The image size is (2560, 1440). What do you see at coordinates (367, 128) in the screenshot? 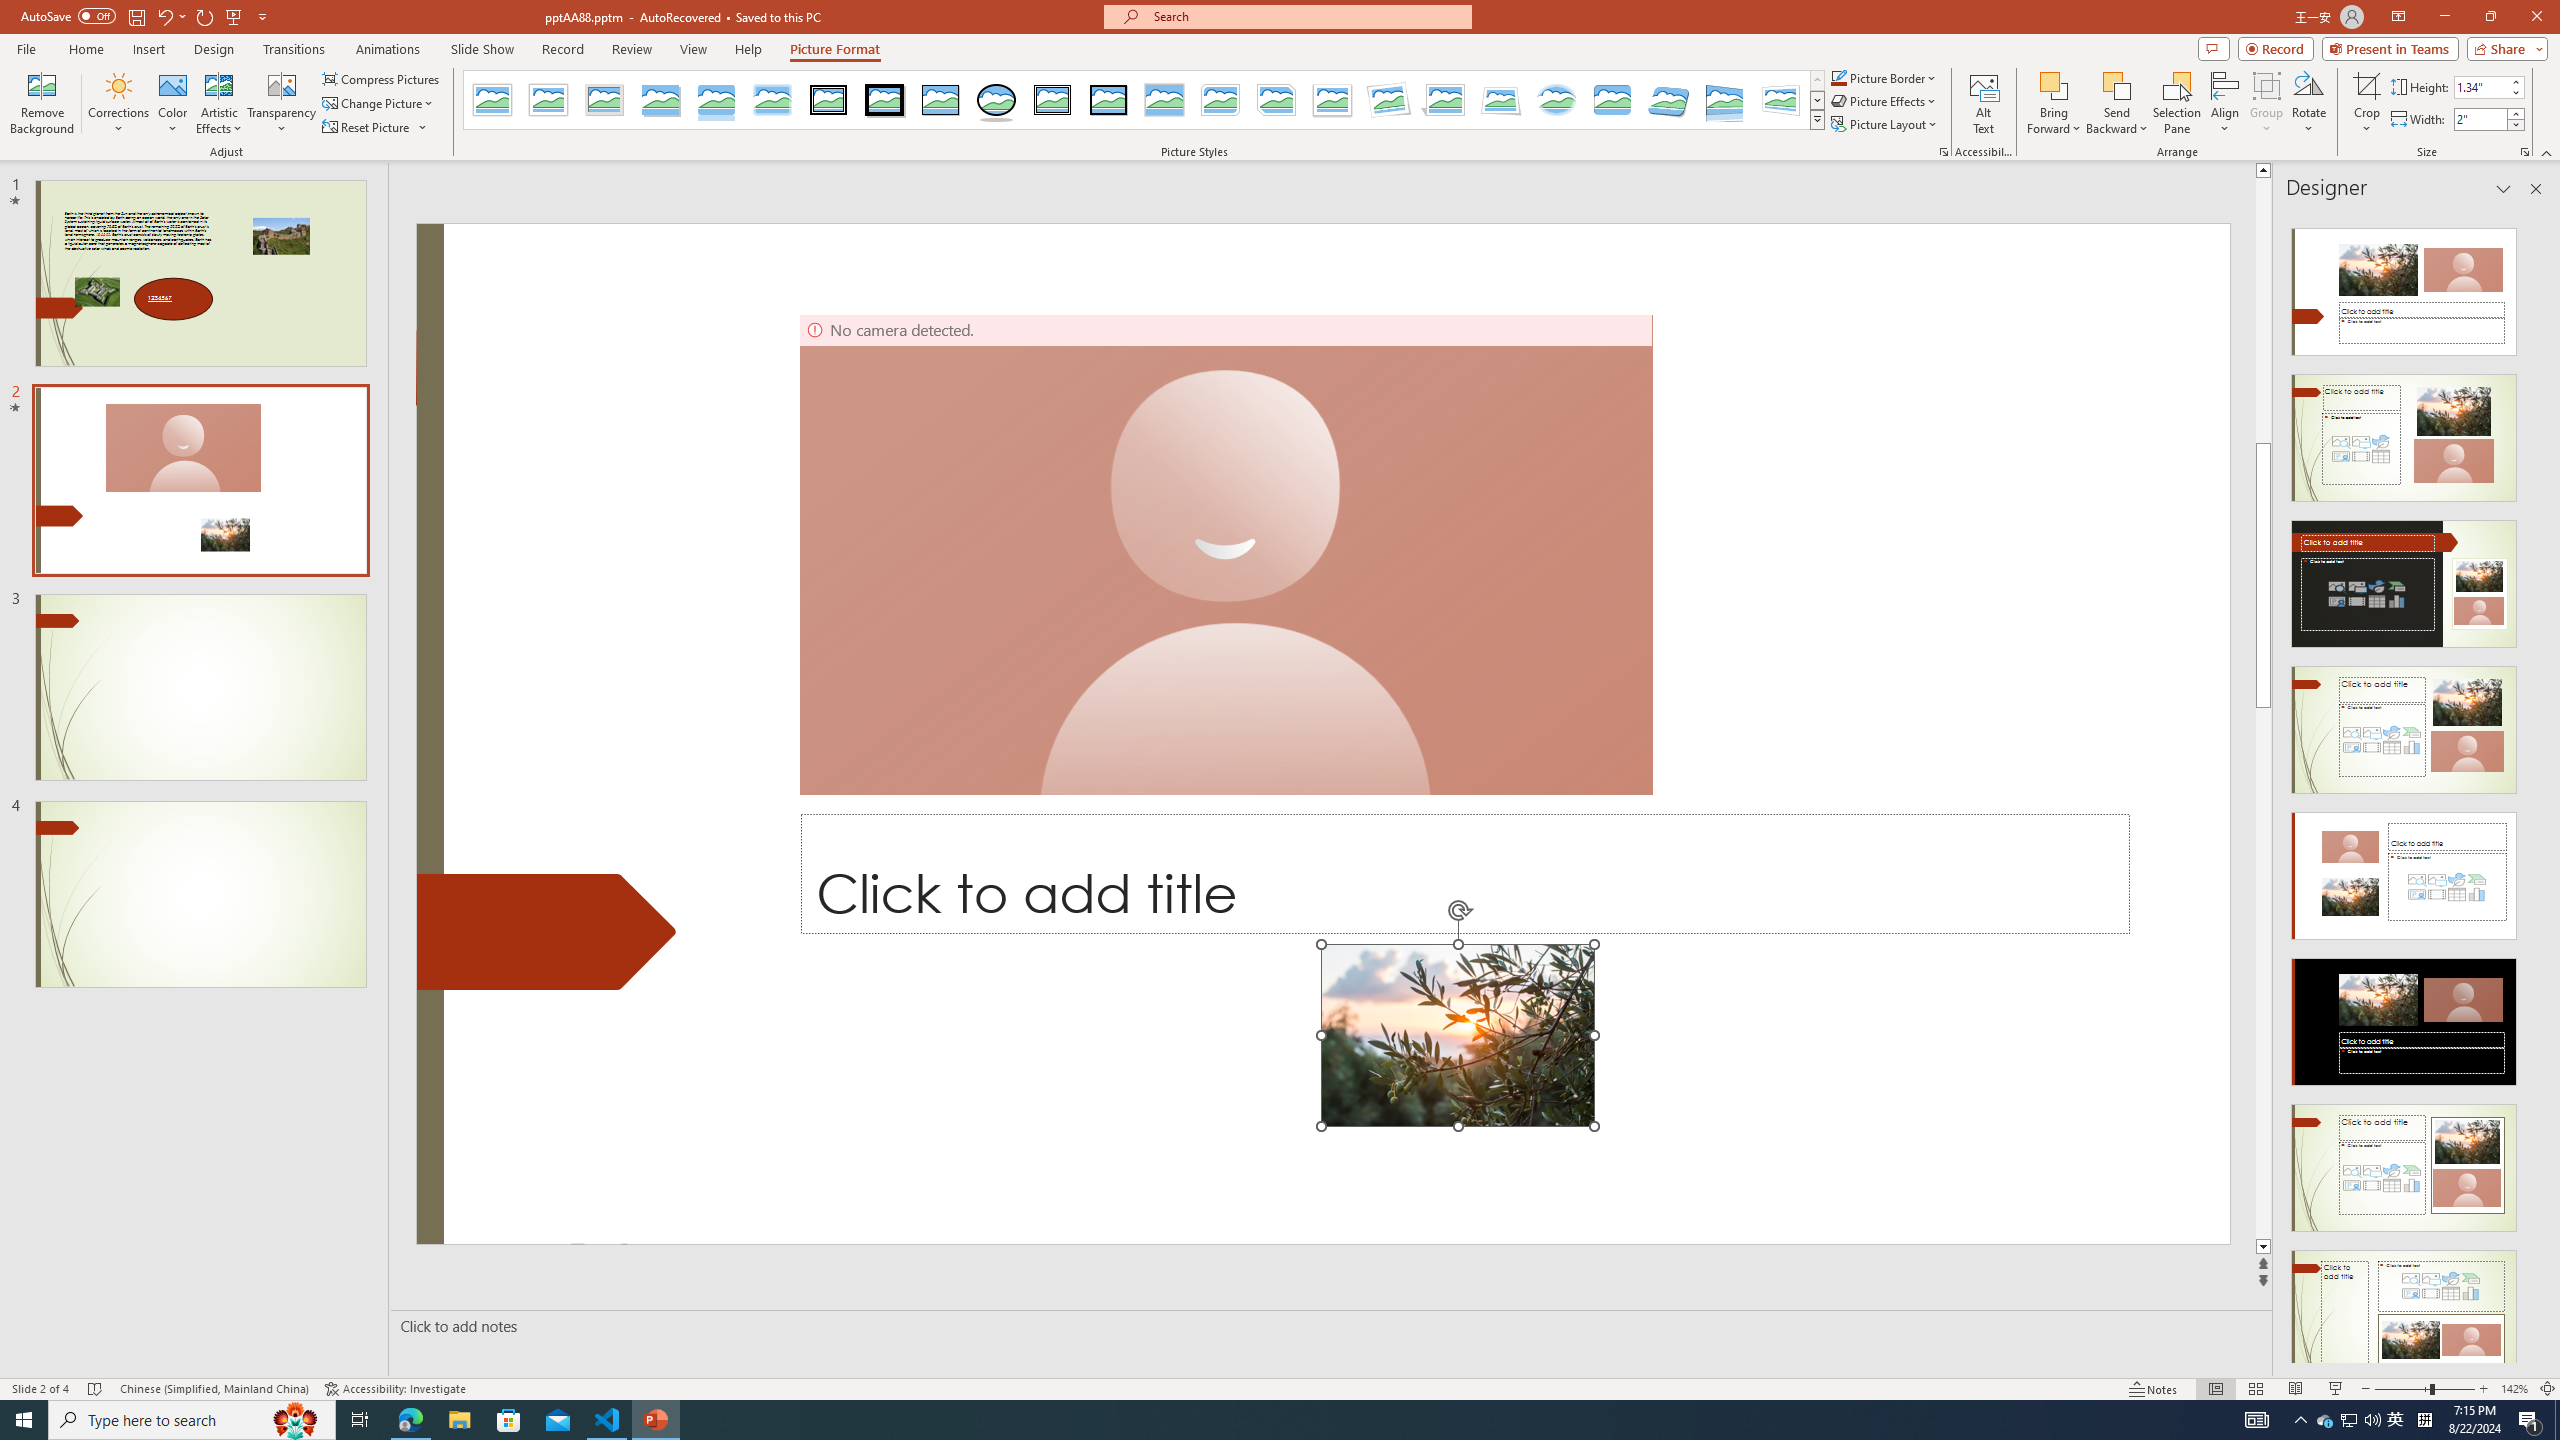
I see `Reset Picture` at bounding box center [367, 128].